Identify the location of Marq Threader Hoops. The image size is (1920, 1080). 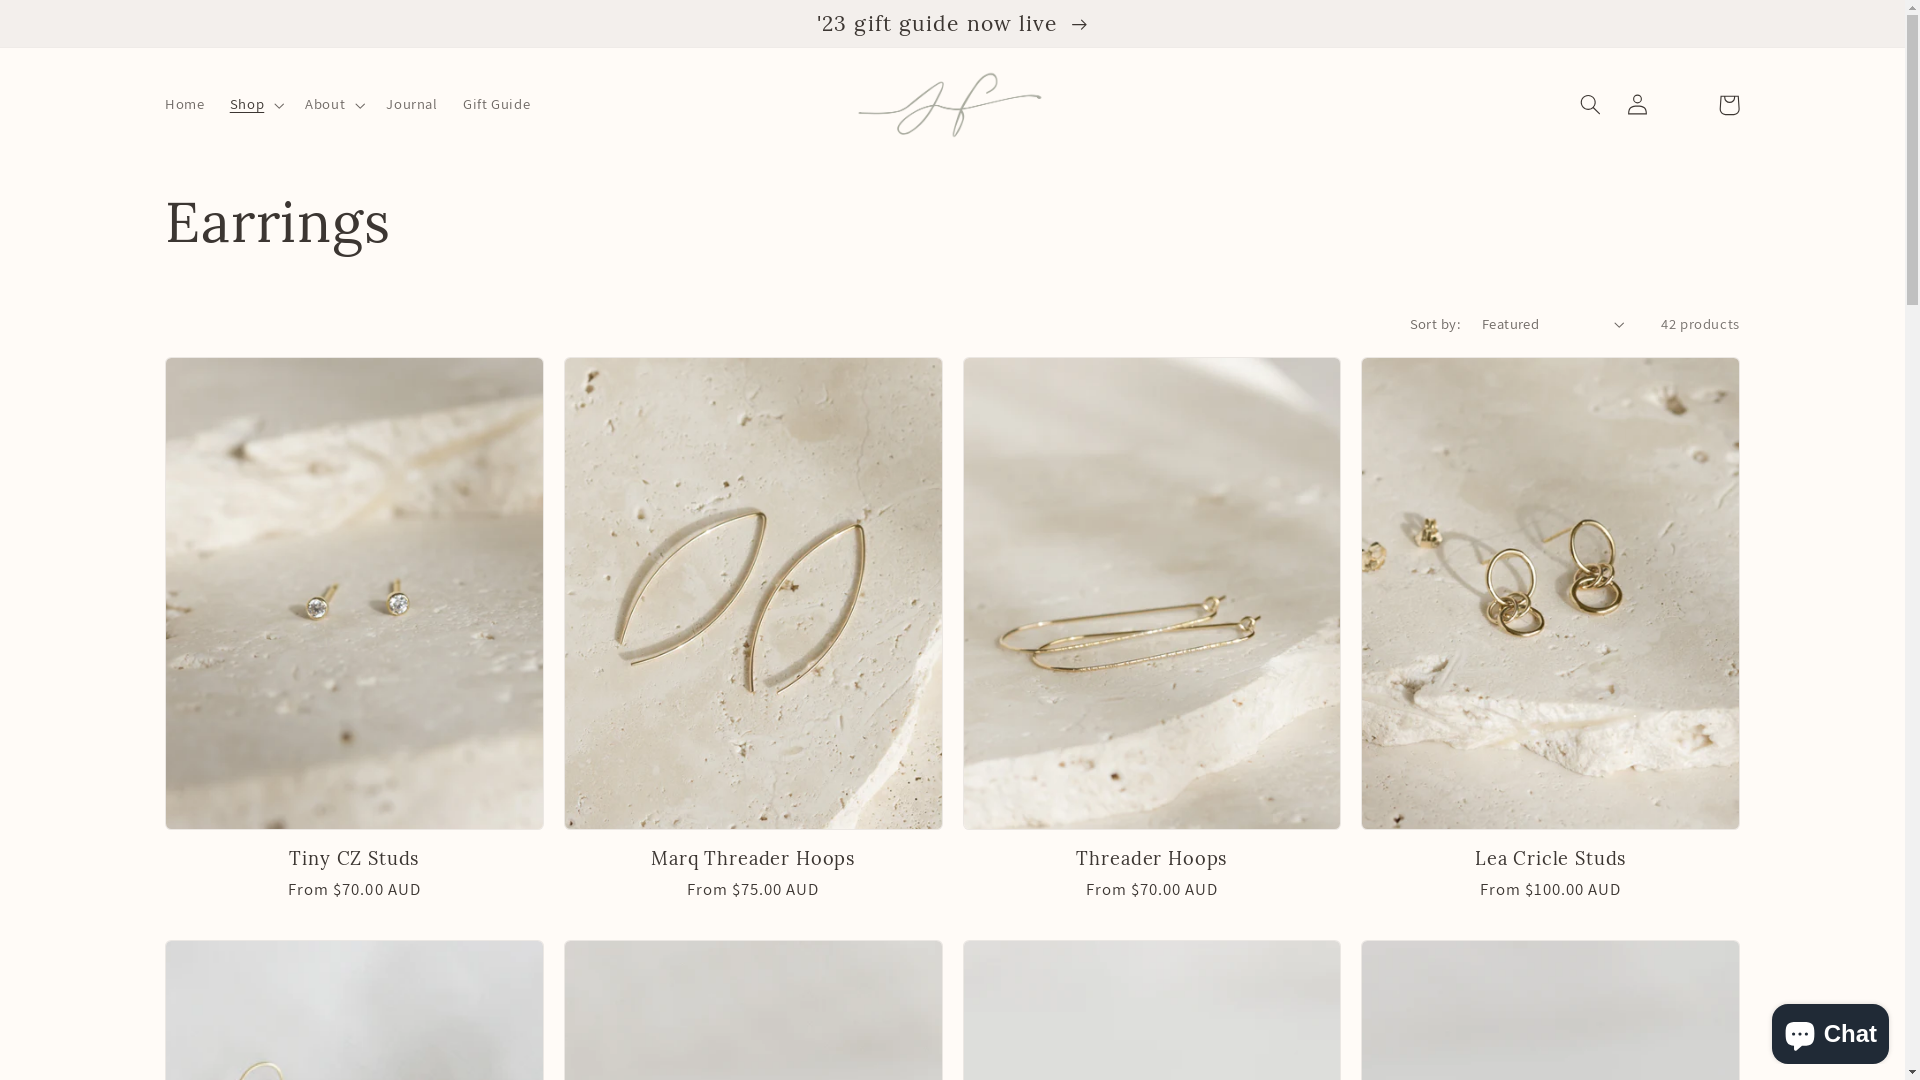
(754, 859).